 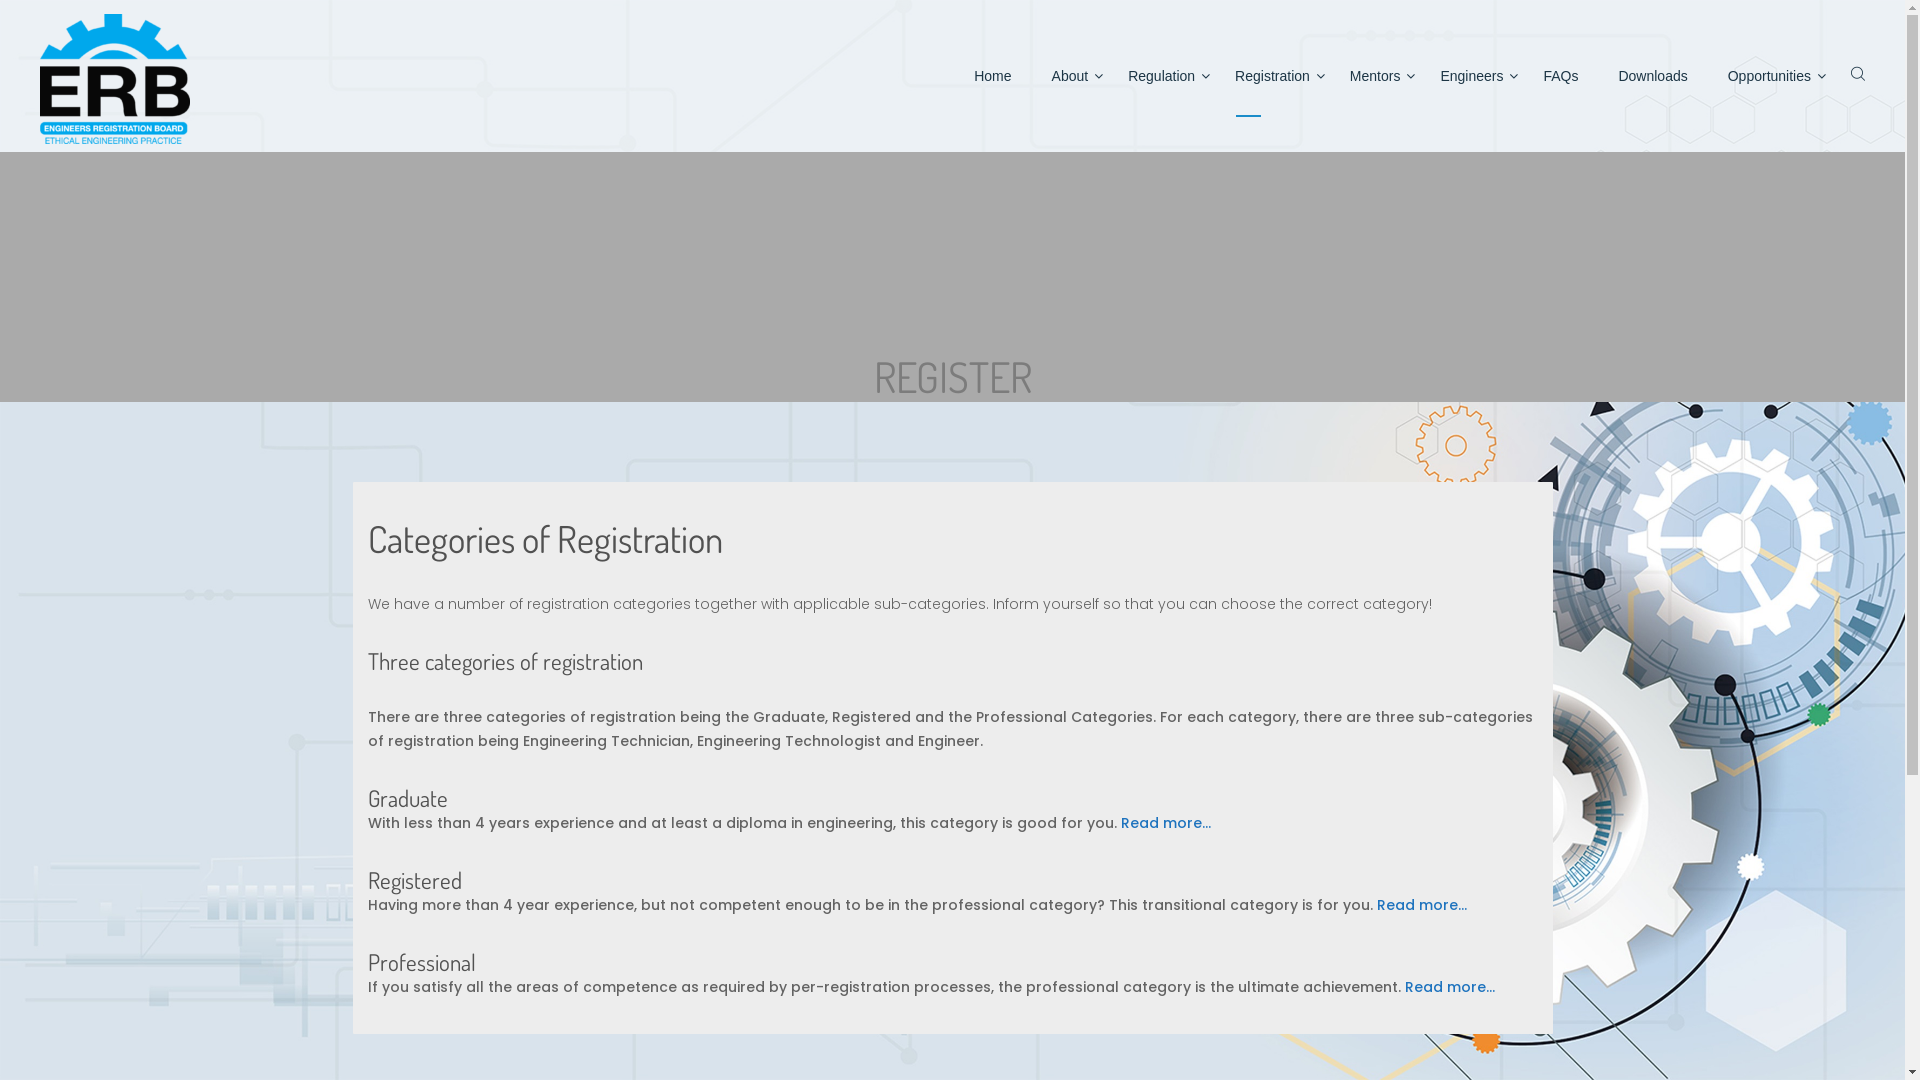 What do you see at coordinates (1070, 76) in the screenshot?
I see `About` at bounding box center [1070, 76].